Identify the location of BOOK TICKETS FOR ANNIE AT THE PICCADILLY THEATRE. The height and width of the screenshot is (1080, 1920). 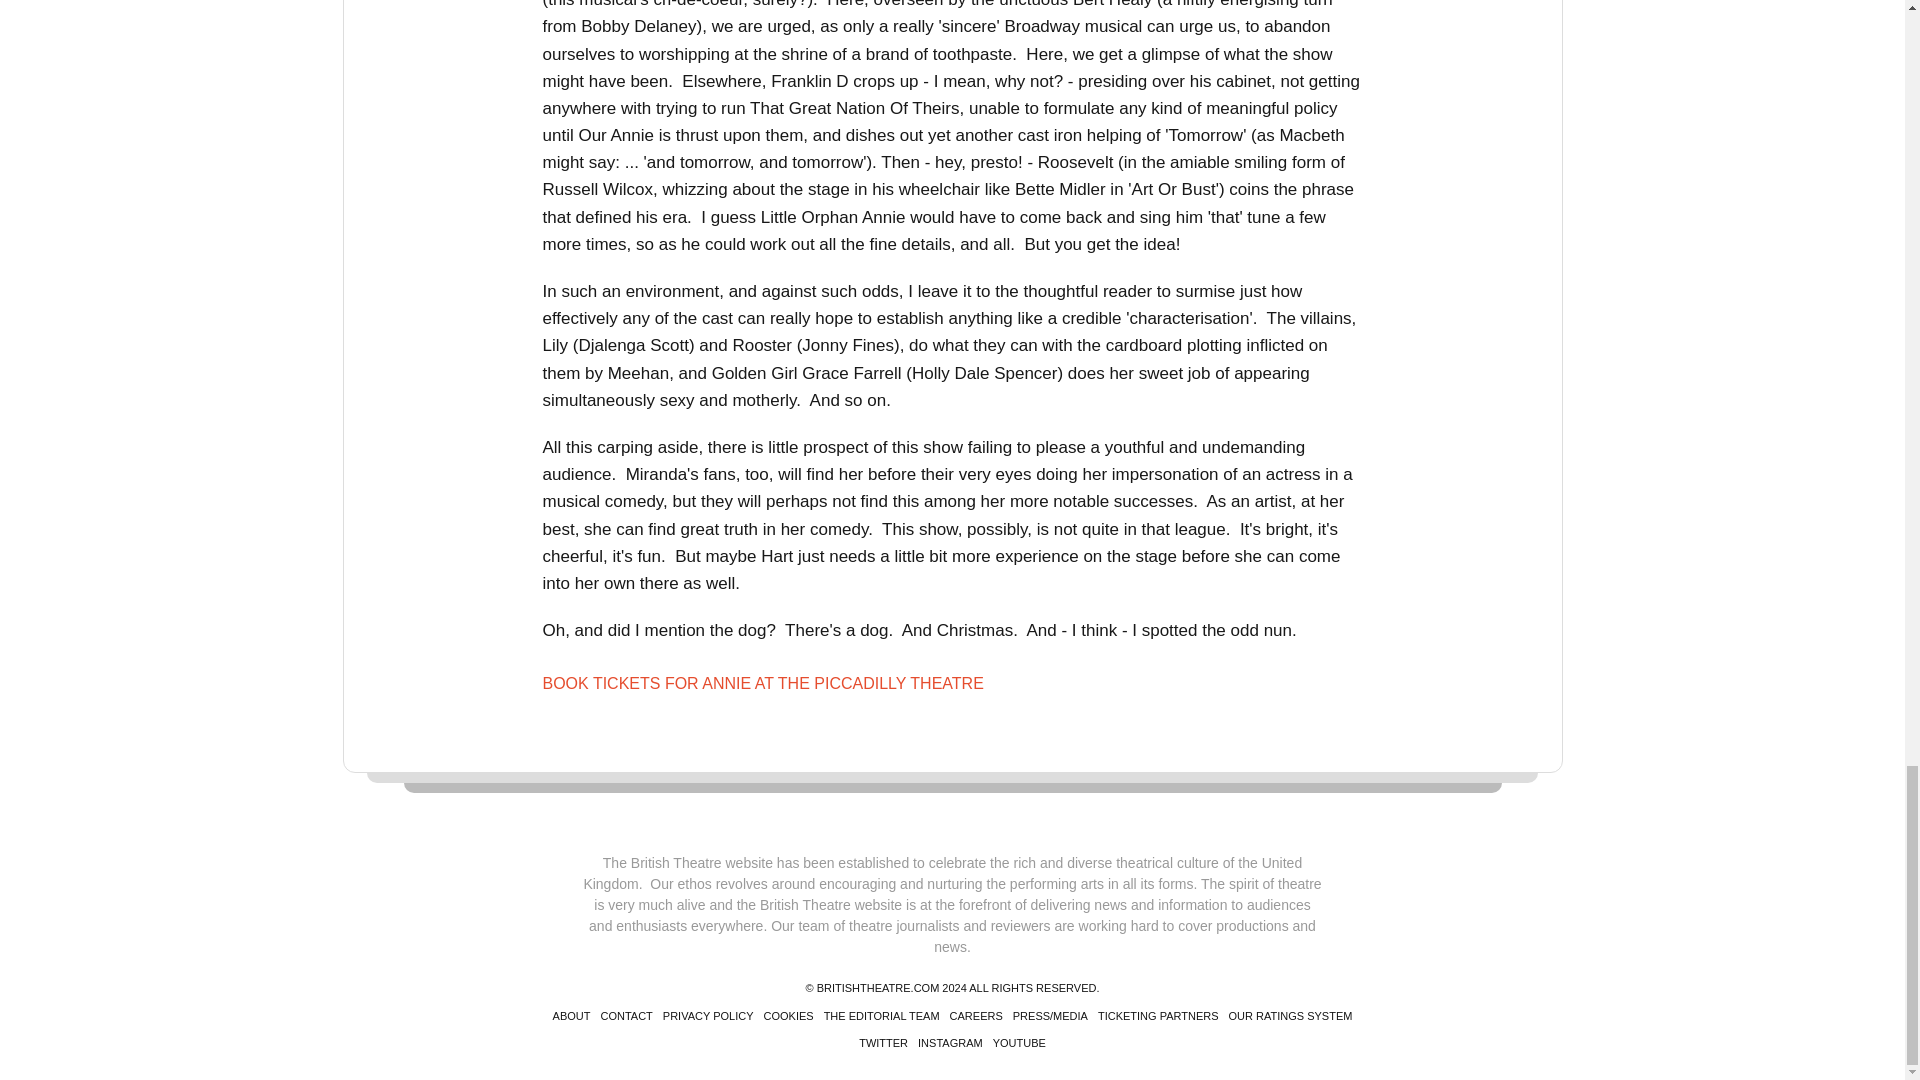
(762, 684).